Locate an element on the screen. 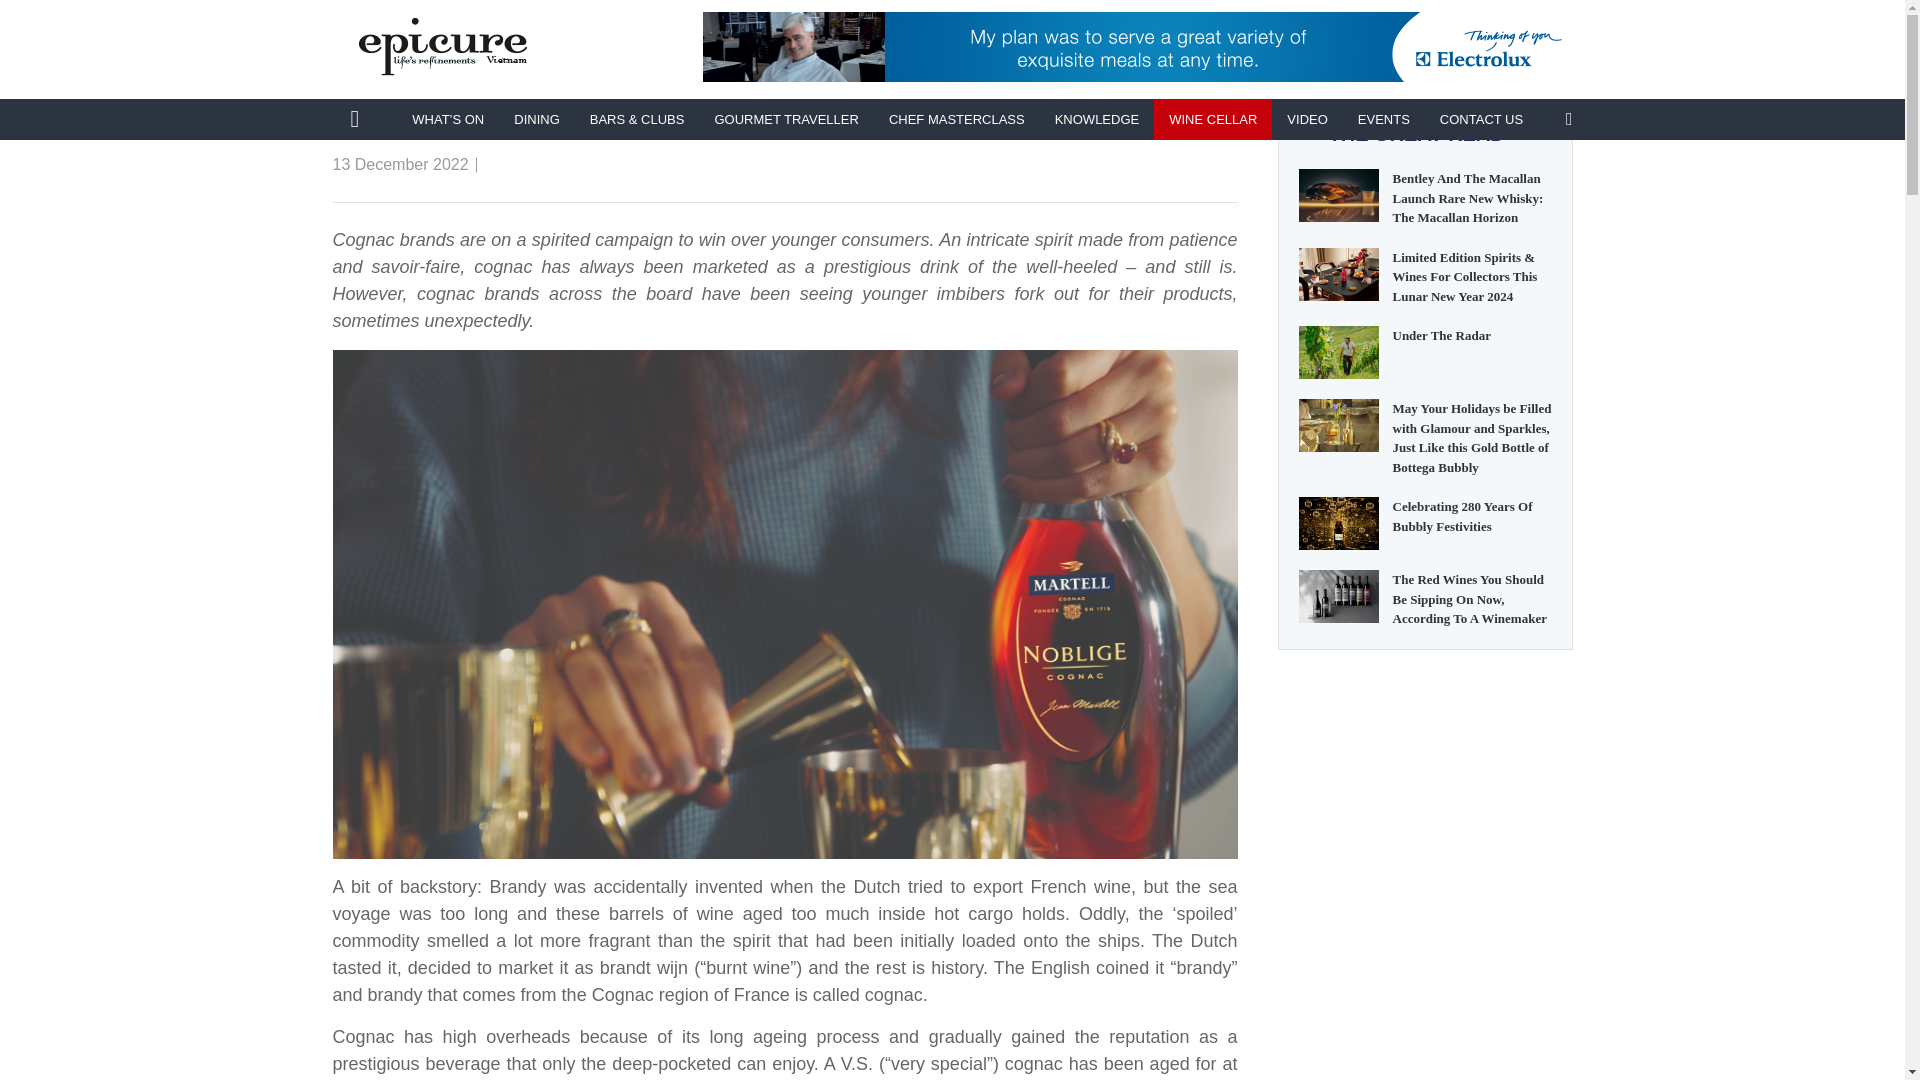  VIDEO is located at coordinates (1306, 120).